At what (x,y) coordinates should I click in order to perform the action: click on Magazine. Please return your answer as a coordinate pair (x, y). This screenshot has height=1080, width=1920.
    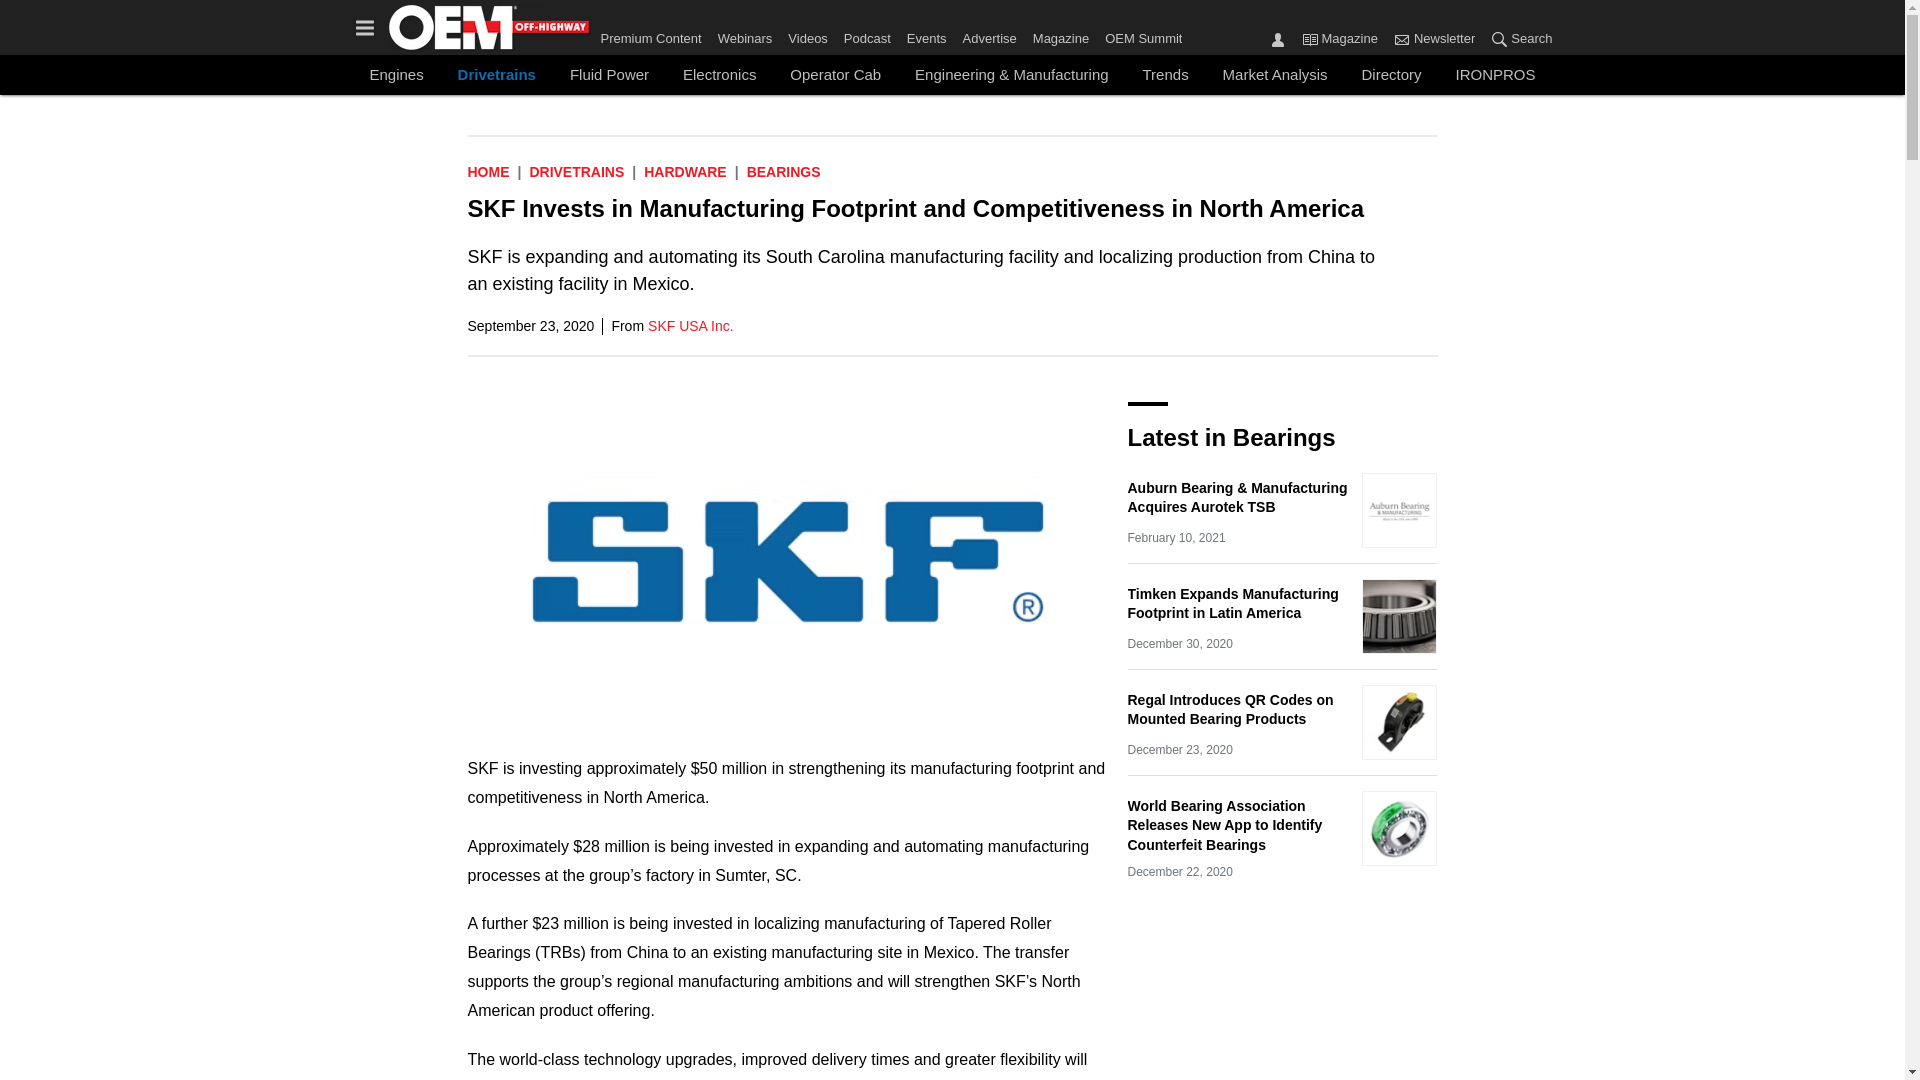
    Looking at the image, I should click on (1309, 38).